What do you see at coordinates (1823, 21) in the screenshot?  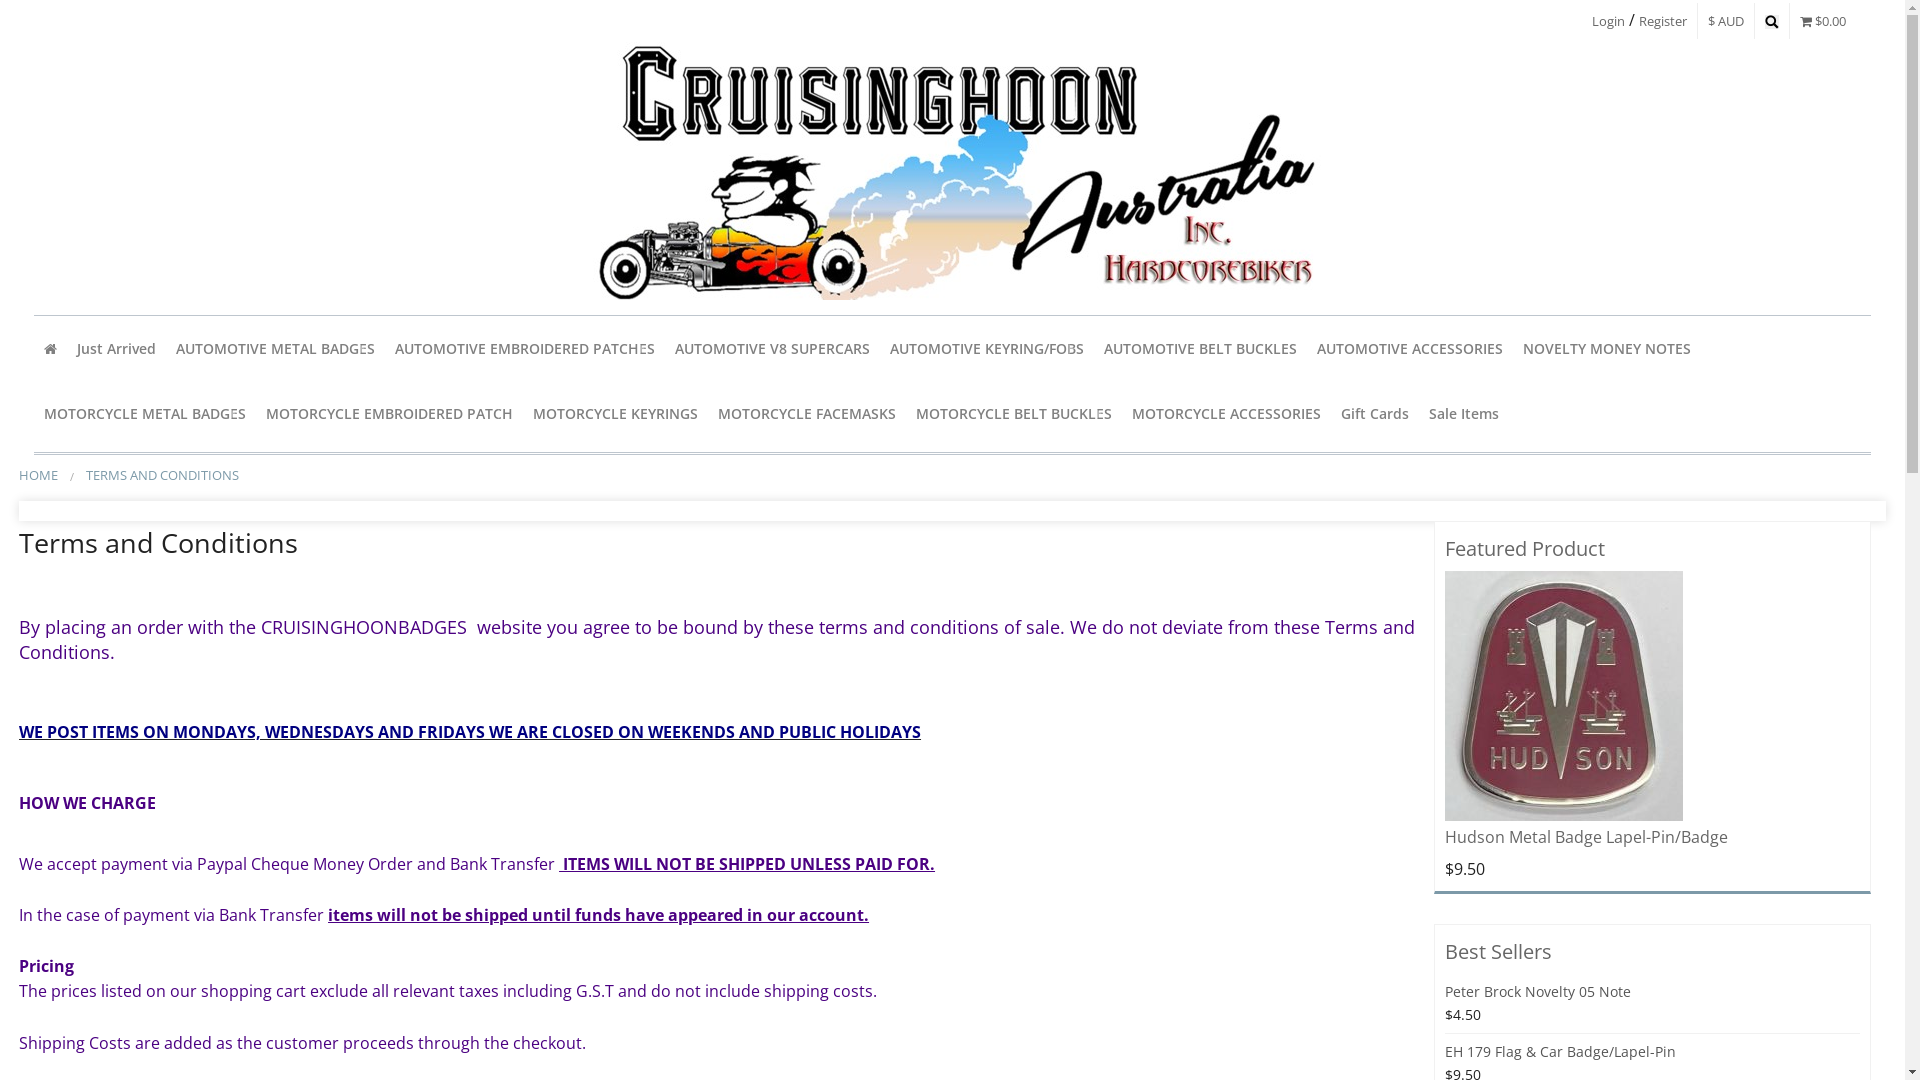 I see `$0.00` at bounding box center [1823, 21].